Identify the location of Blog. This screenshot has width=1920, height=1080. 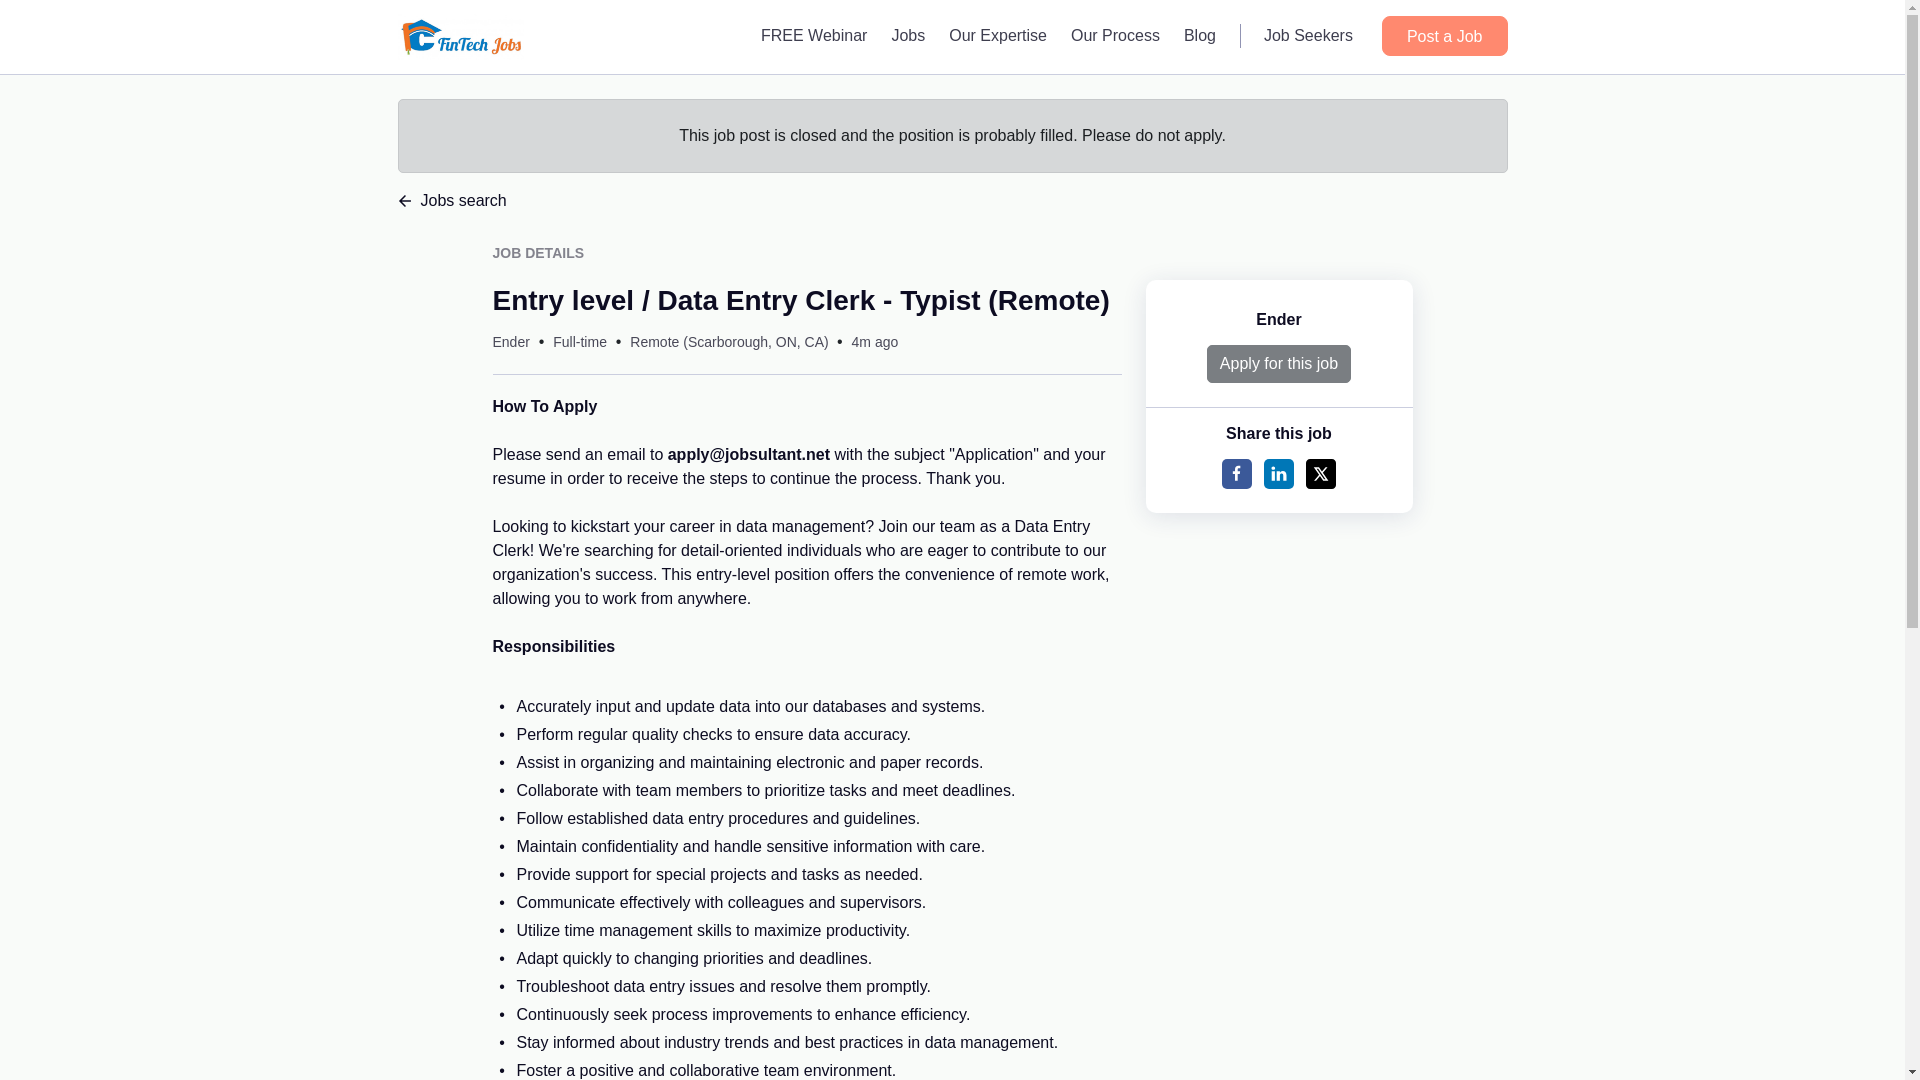
(1200, 35).